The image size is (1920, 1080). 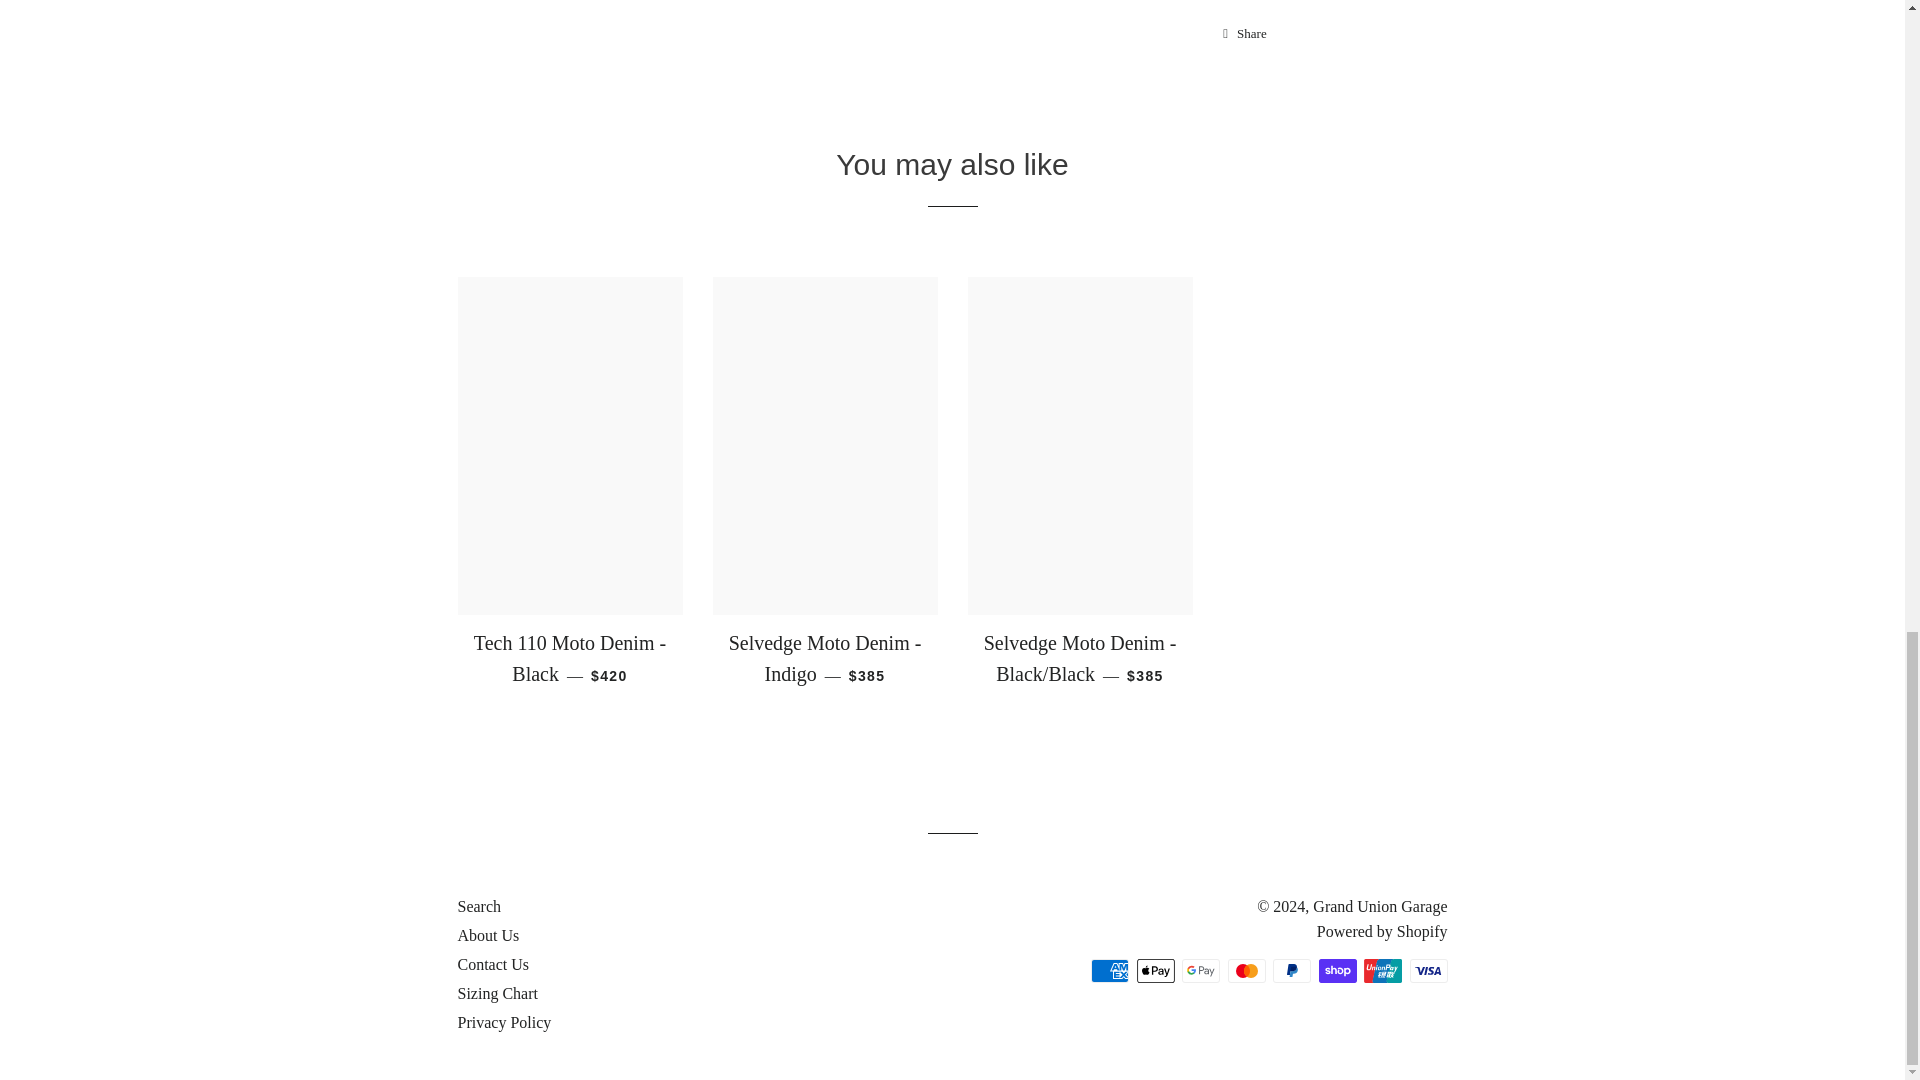 What do you see at coordinates (1246, 970) in the screenshot?
I see `Mastercard` at bounding box center [1246, 970].